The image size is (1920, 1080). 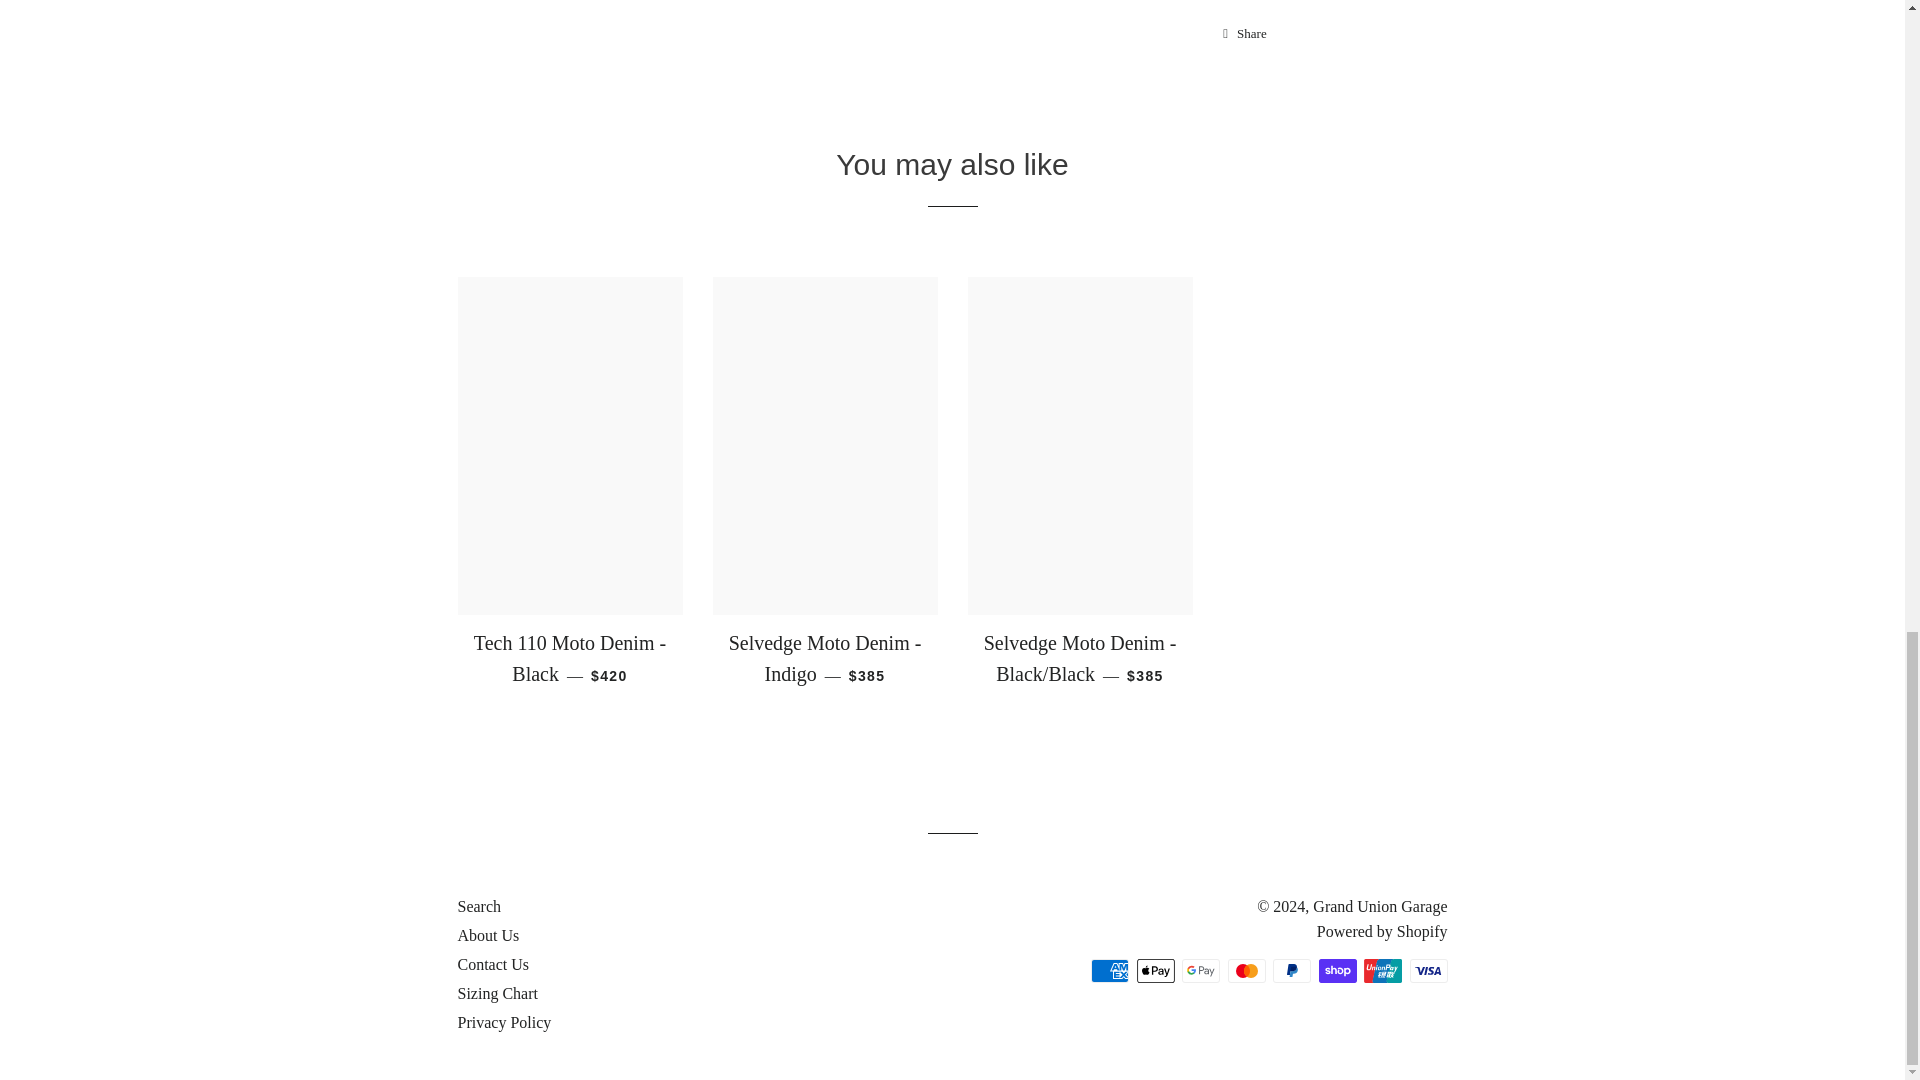 What do you see at coordinates (1246, 970) in the screenshot?
I see `Mastercard` at bounding box center [1246, 970].